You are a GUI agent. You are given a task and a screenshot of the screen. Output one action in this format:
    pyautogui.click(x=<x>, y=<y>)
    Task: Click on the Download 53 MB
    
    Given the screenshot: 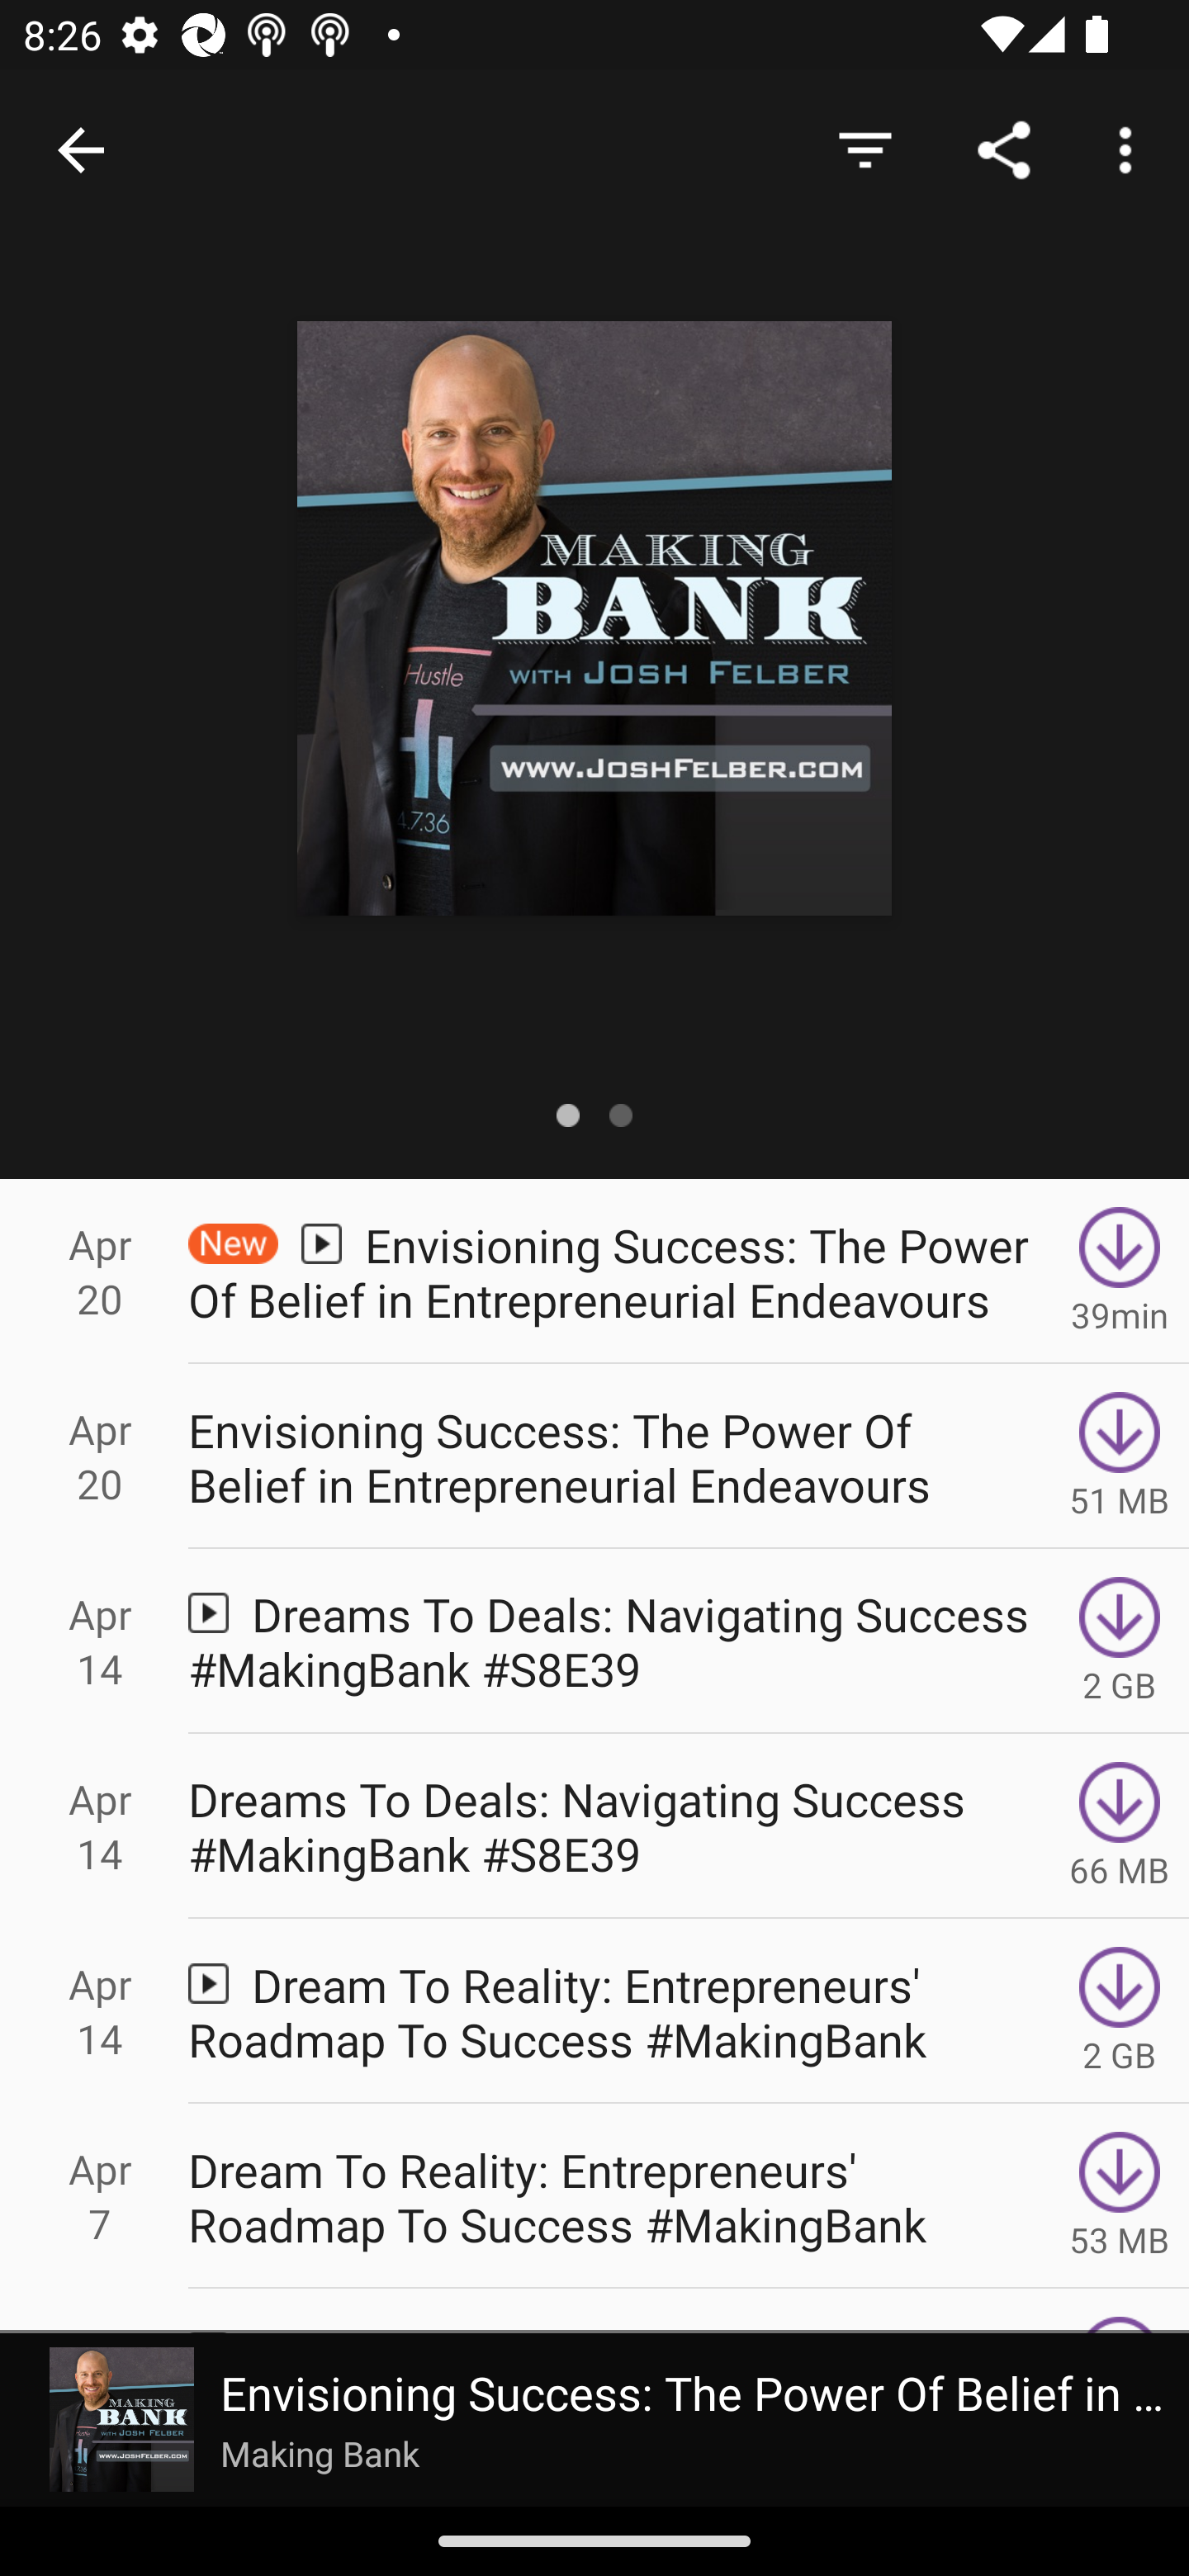 What is the action you would take?
    pyautogui.click(x=1120, y=2196)
    